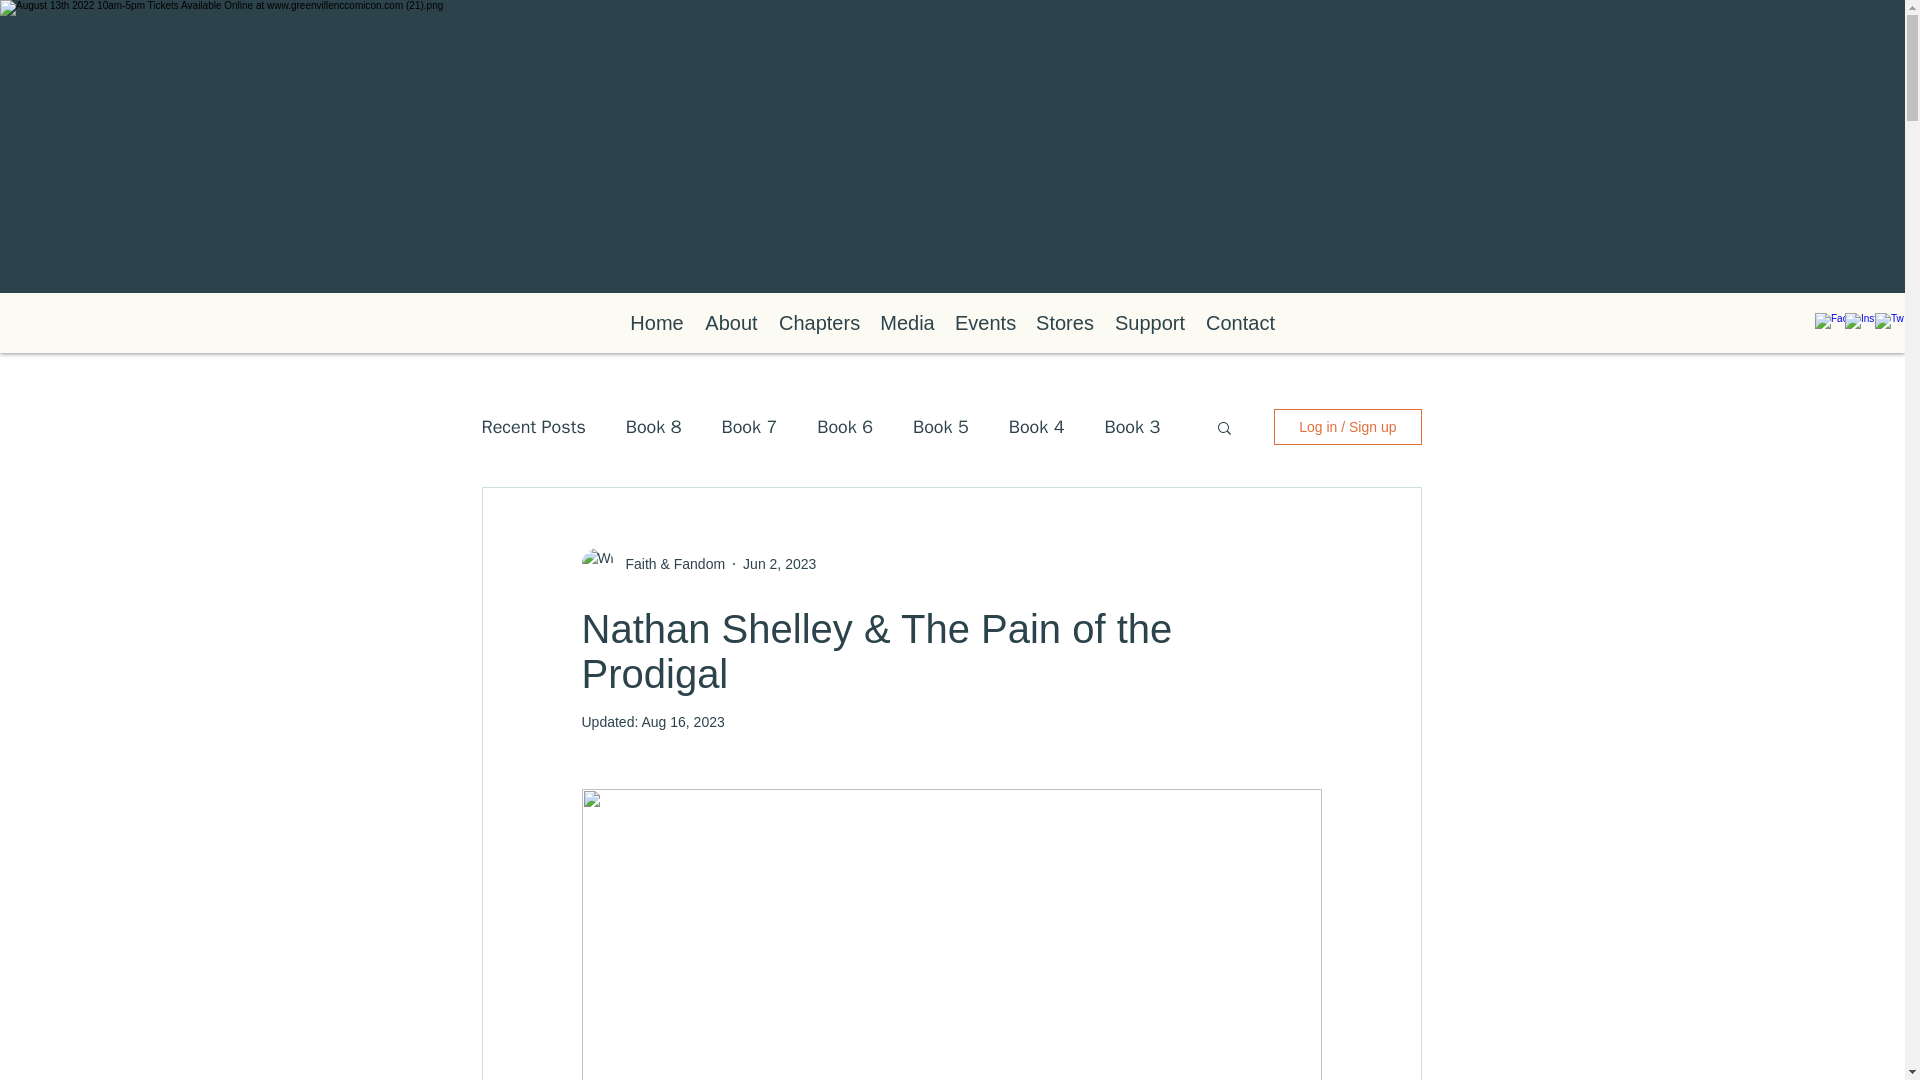 This screenshot has height=1080, width=1920. What do you see at coordinates (1064, 322) in the screenshot?
I see `Stores` at bounding box center [1064, 322].